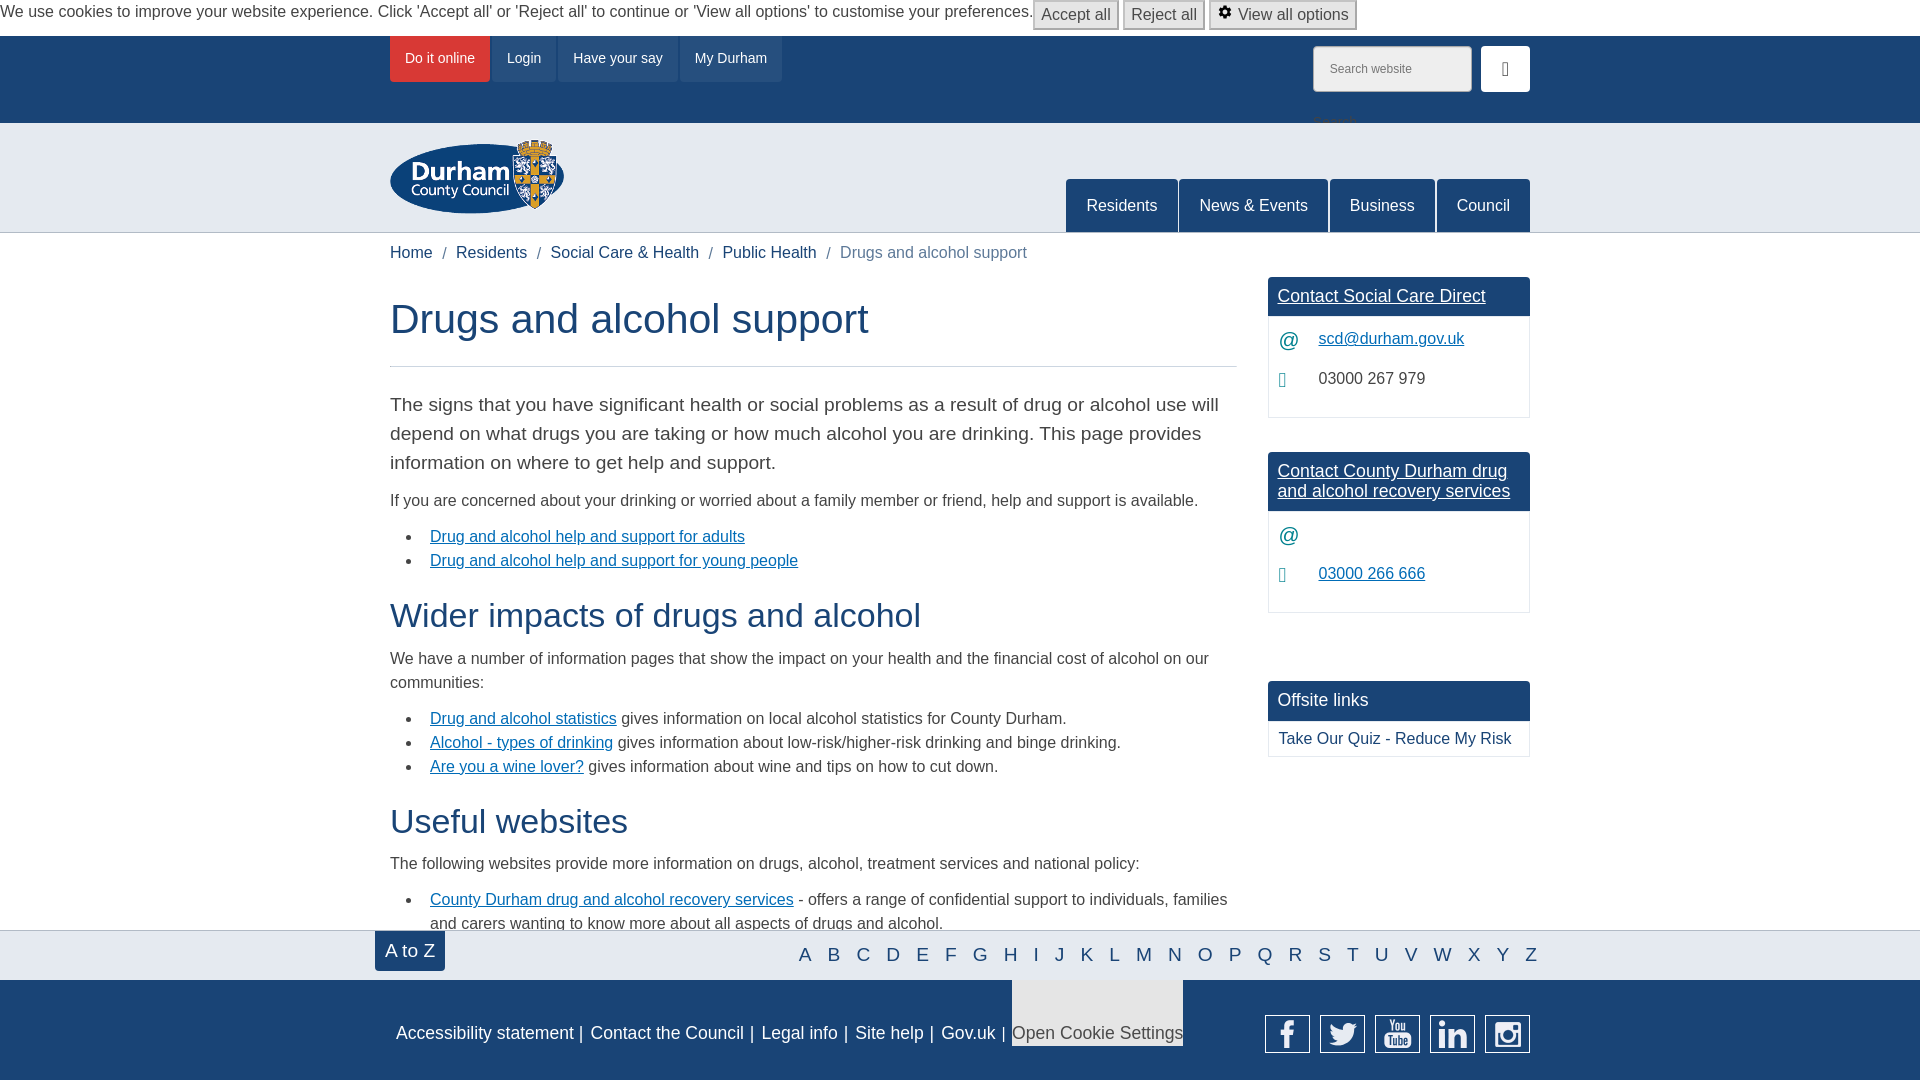  I want to click on Letter B, so click(834, 954).